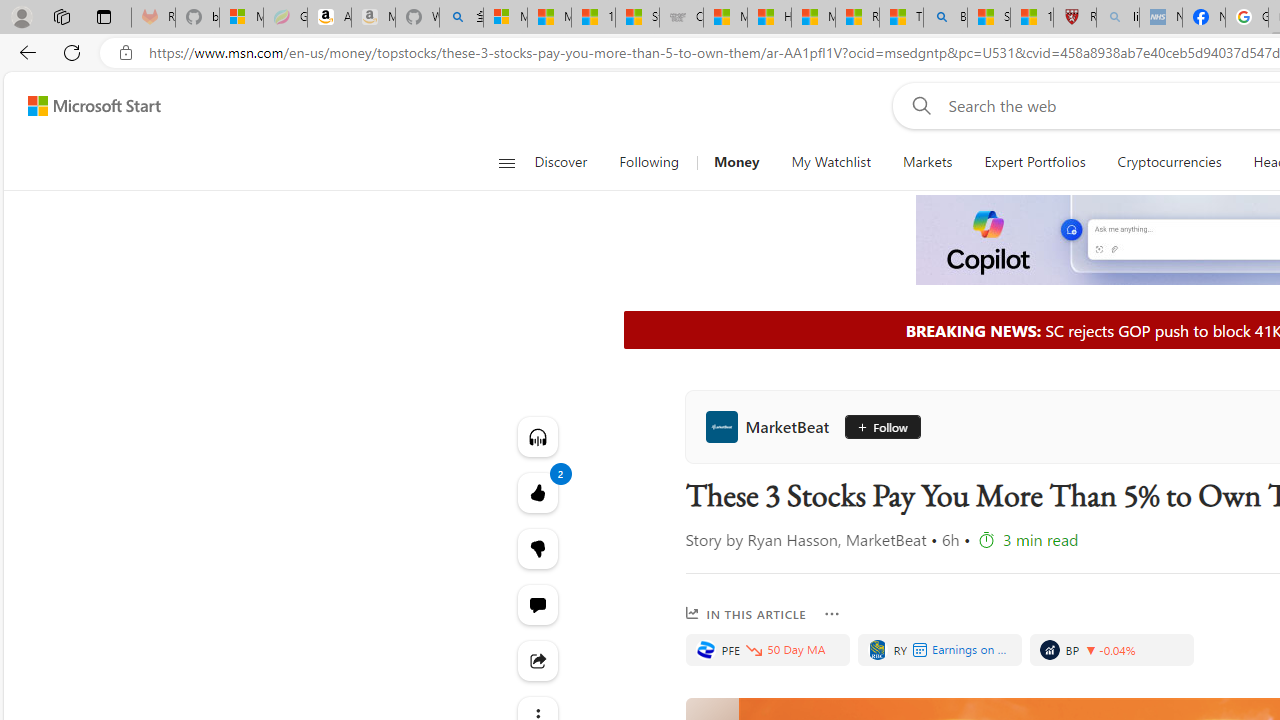 Image resolution: width=1280 pixels, height=720 pixels. What do you see at coordinates (772, 426) in the screenshot?
I see `MarketBeat` at bounding box center [772, 426].